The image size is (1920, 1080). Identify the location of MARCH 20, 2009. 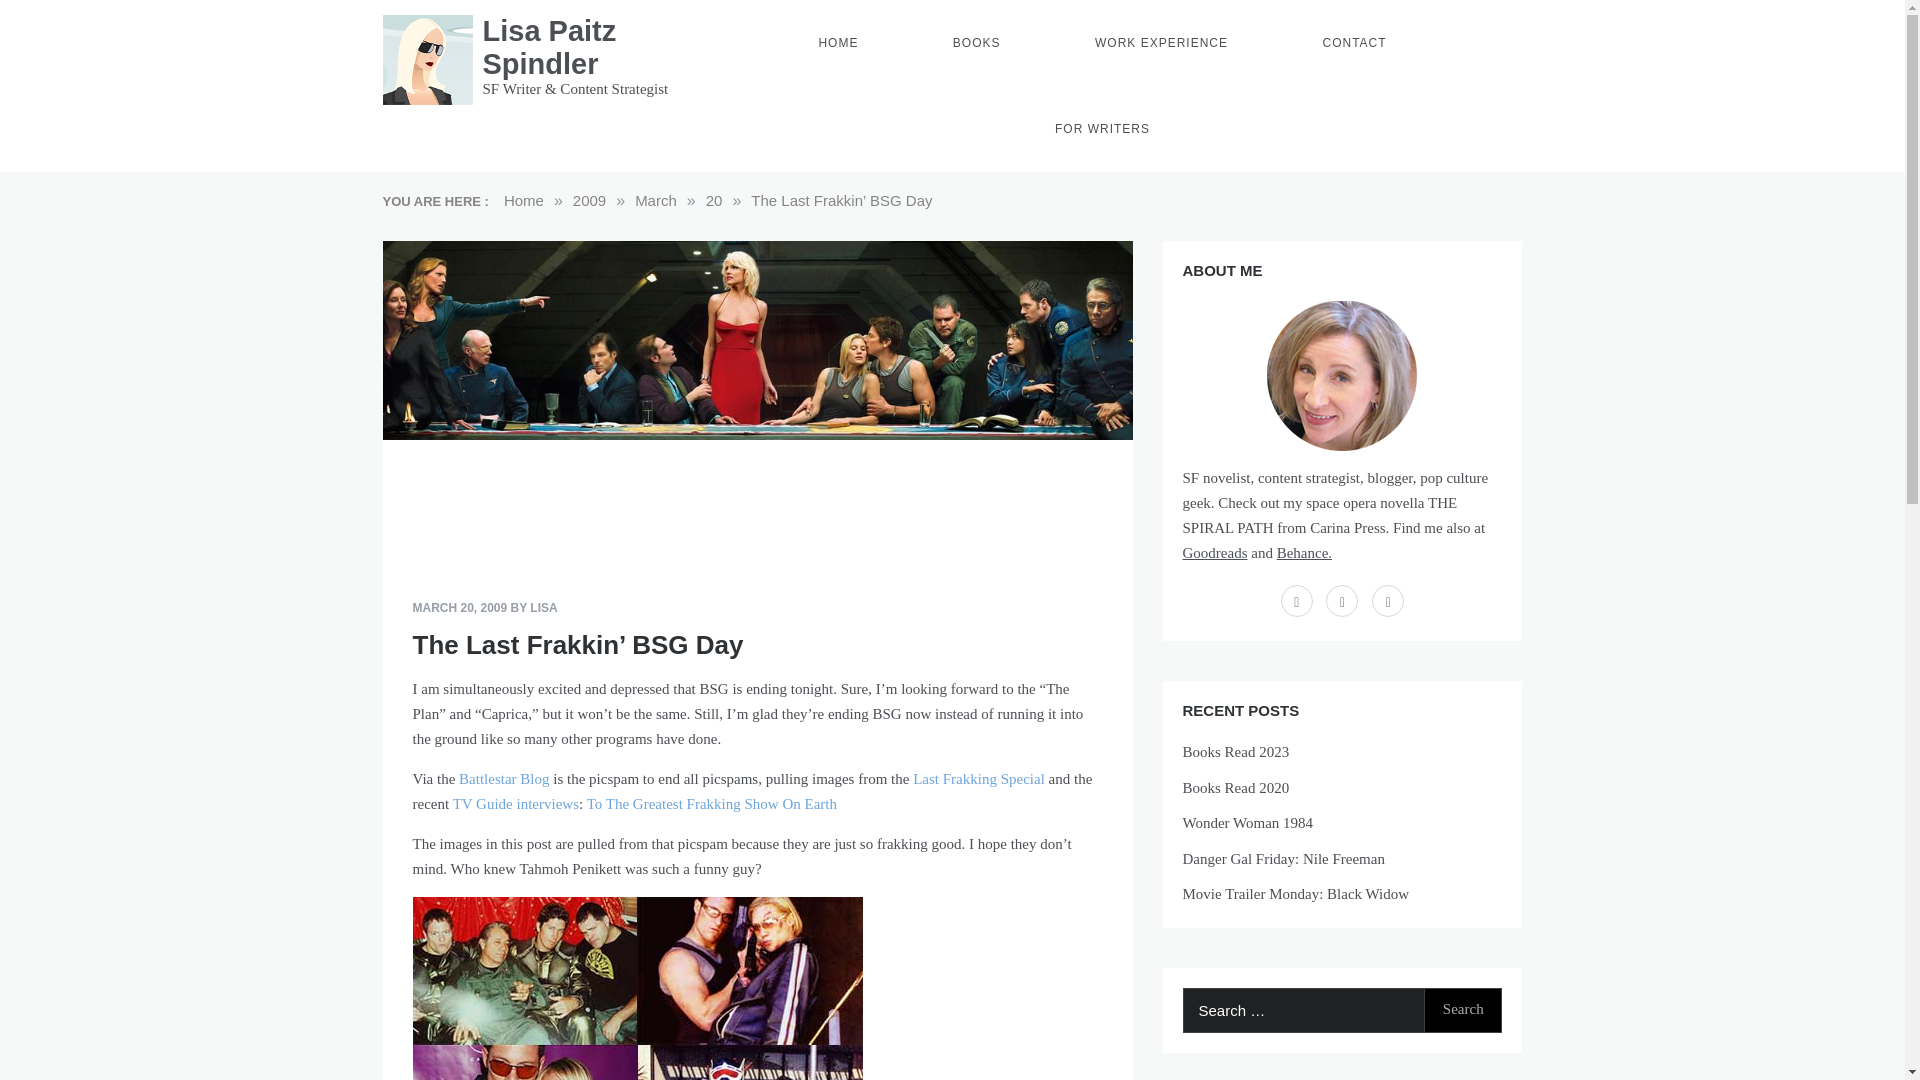
(459, 607).